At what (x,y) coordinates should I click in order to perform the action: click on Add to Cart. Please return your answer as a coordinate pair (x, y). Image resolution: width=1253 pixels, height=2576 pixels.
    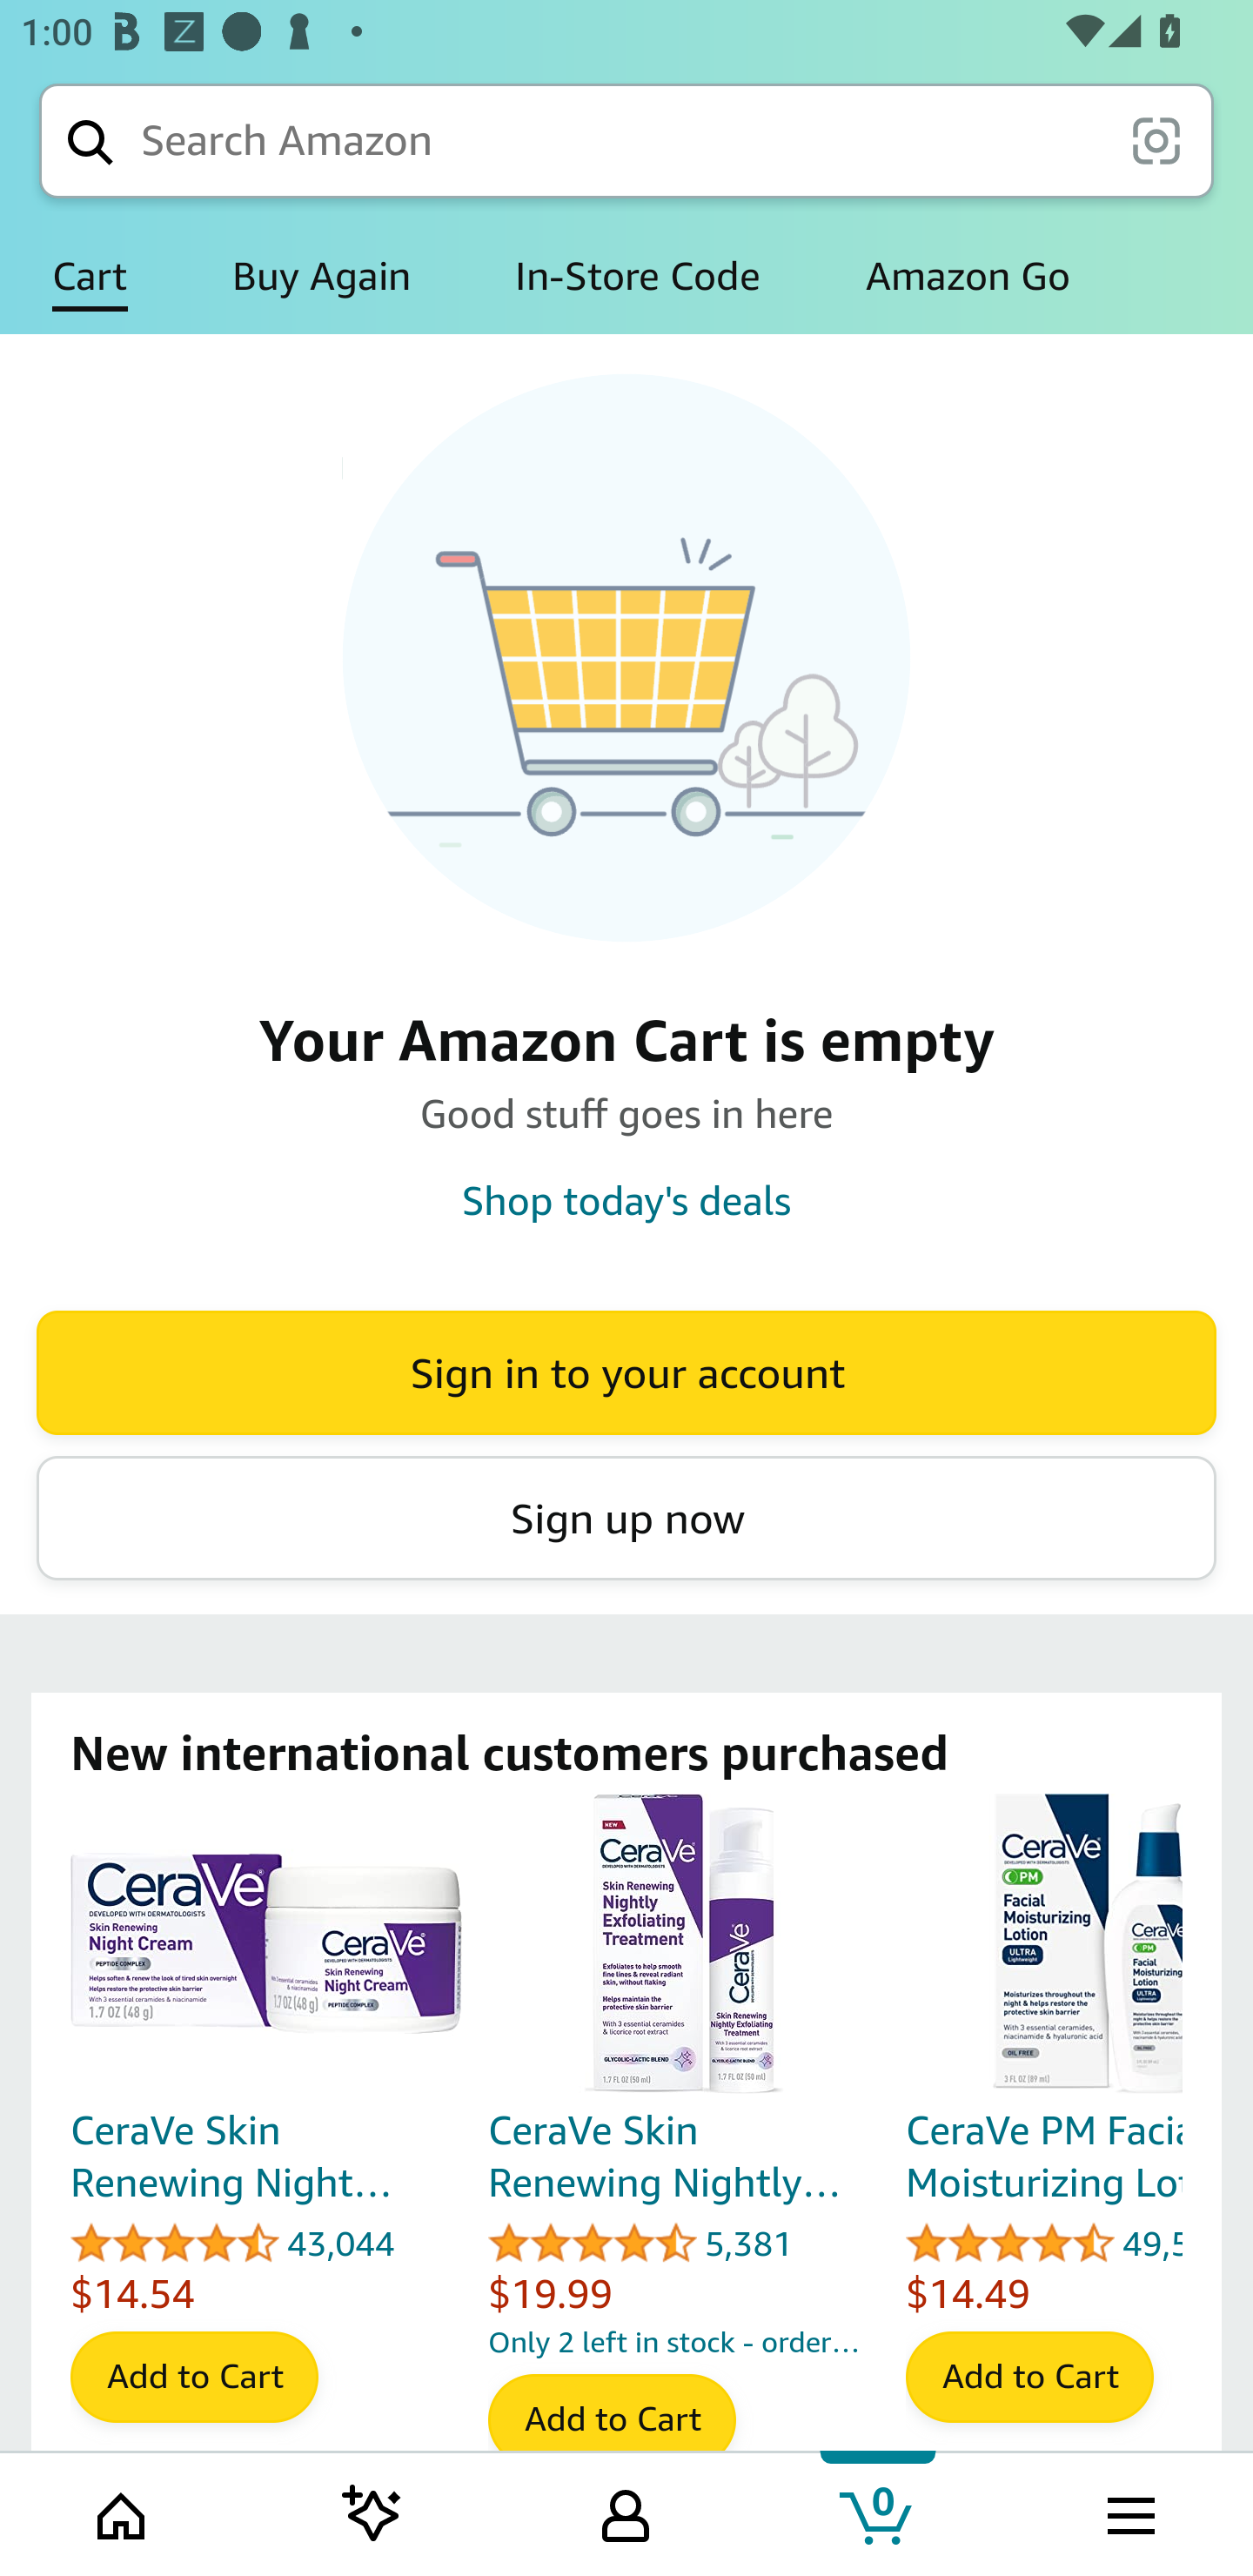
    Looking at the image, I should click on (1030, 2378).